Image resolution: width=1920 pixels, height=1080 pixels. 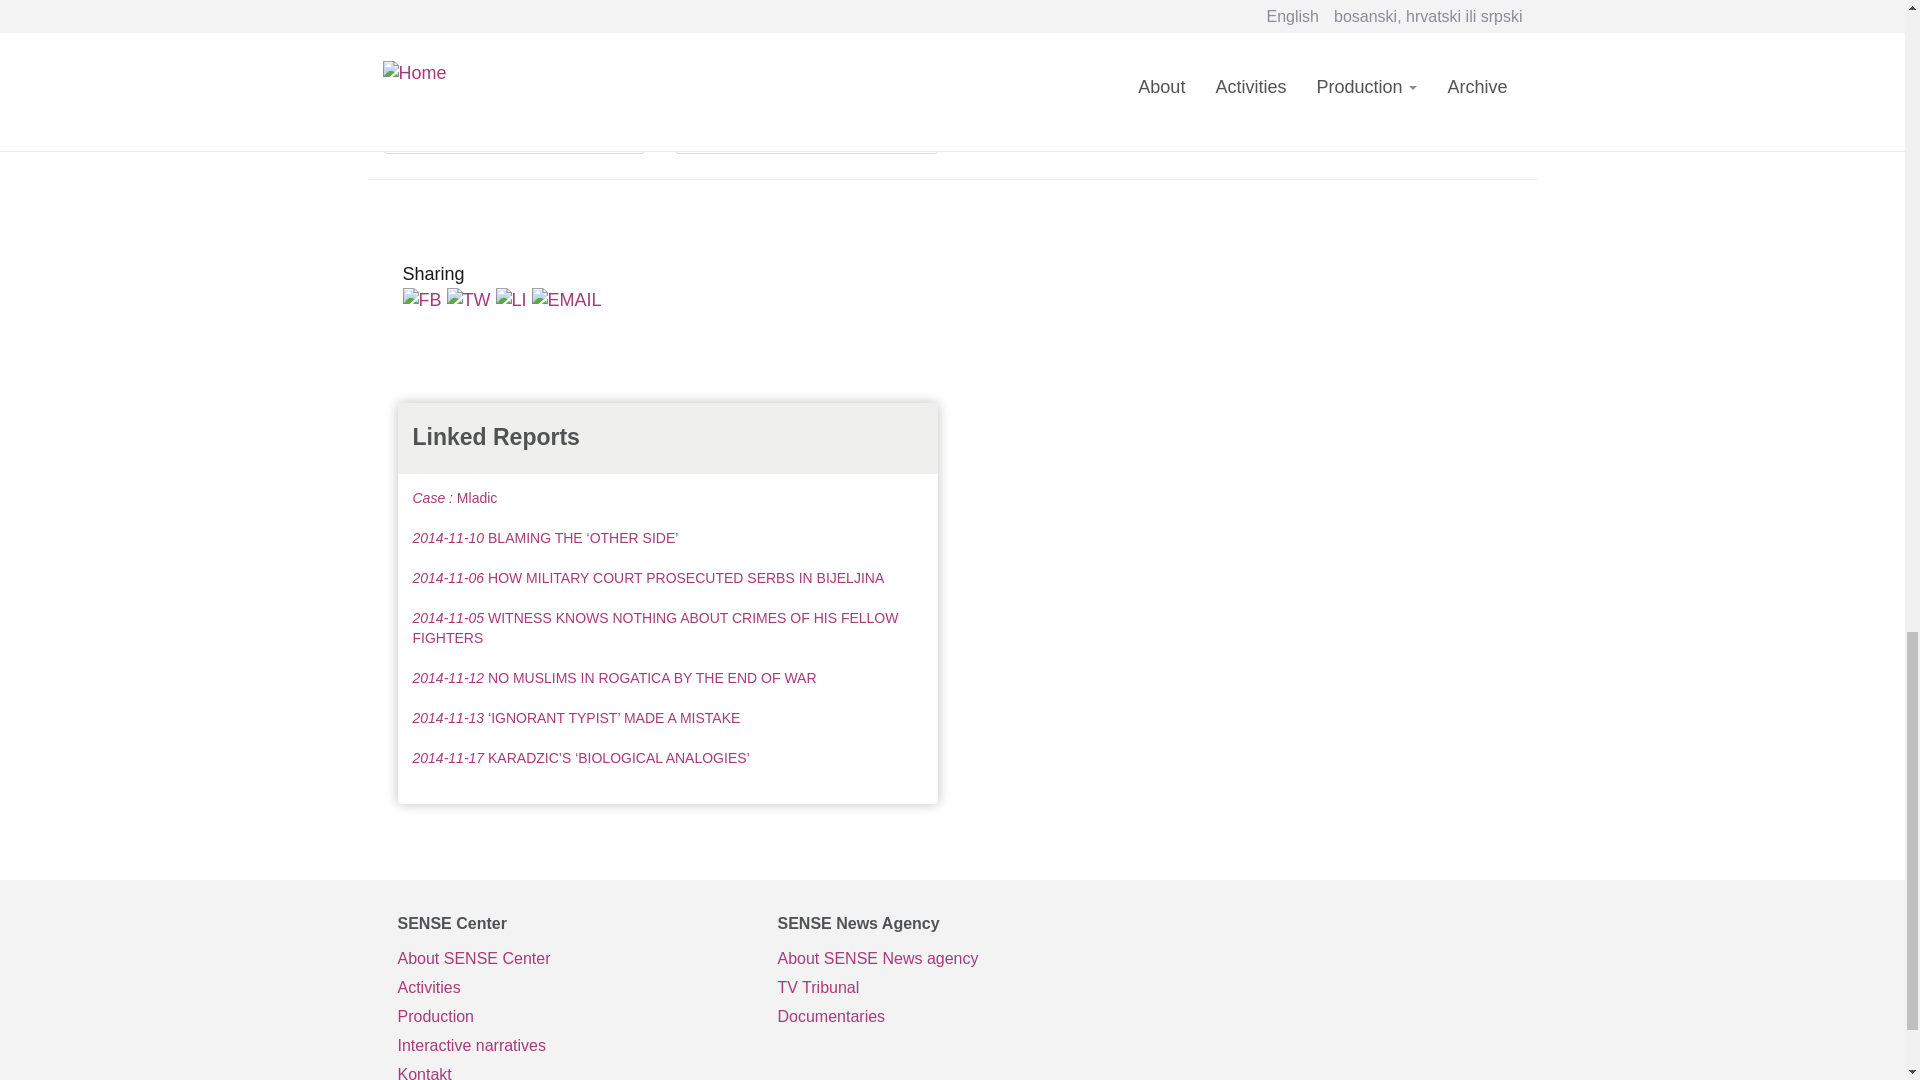 I want to click on Case : Mladic, so click(x=454, y=498).